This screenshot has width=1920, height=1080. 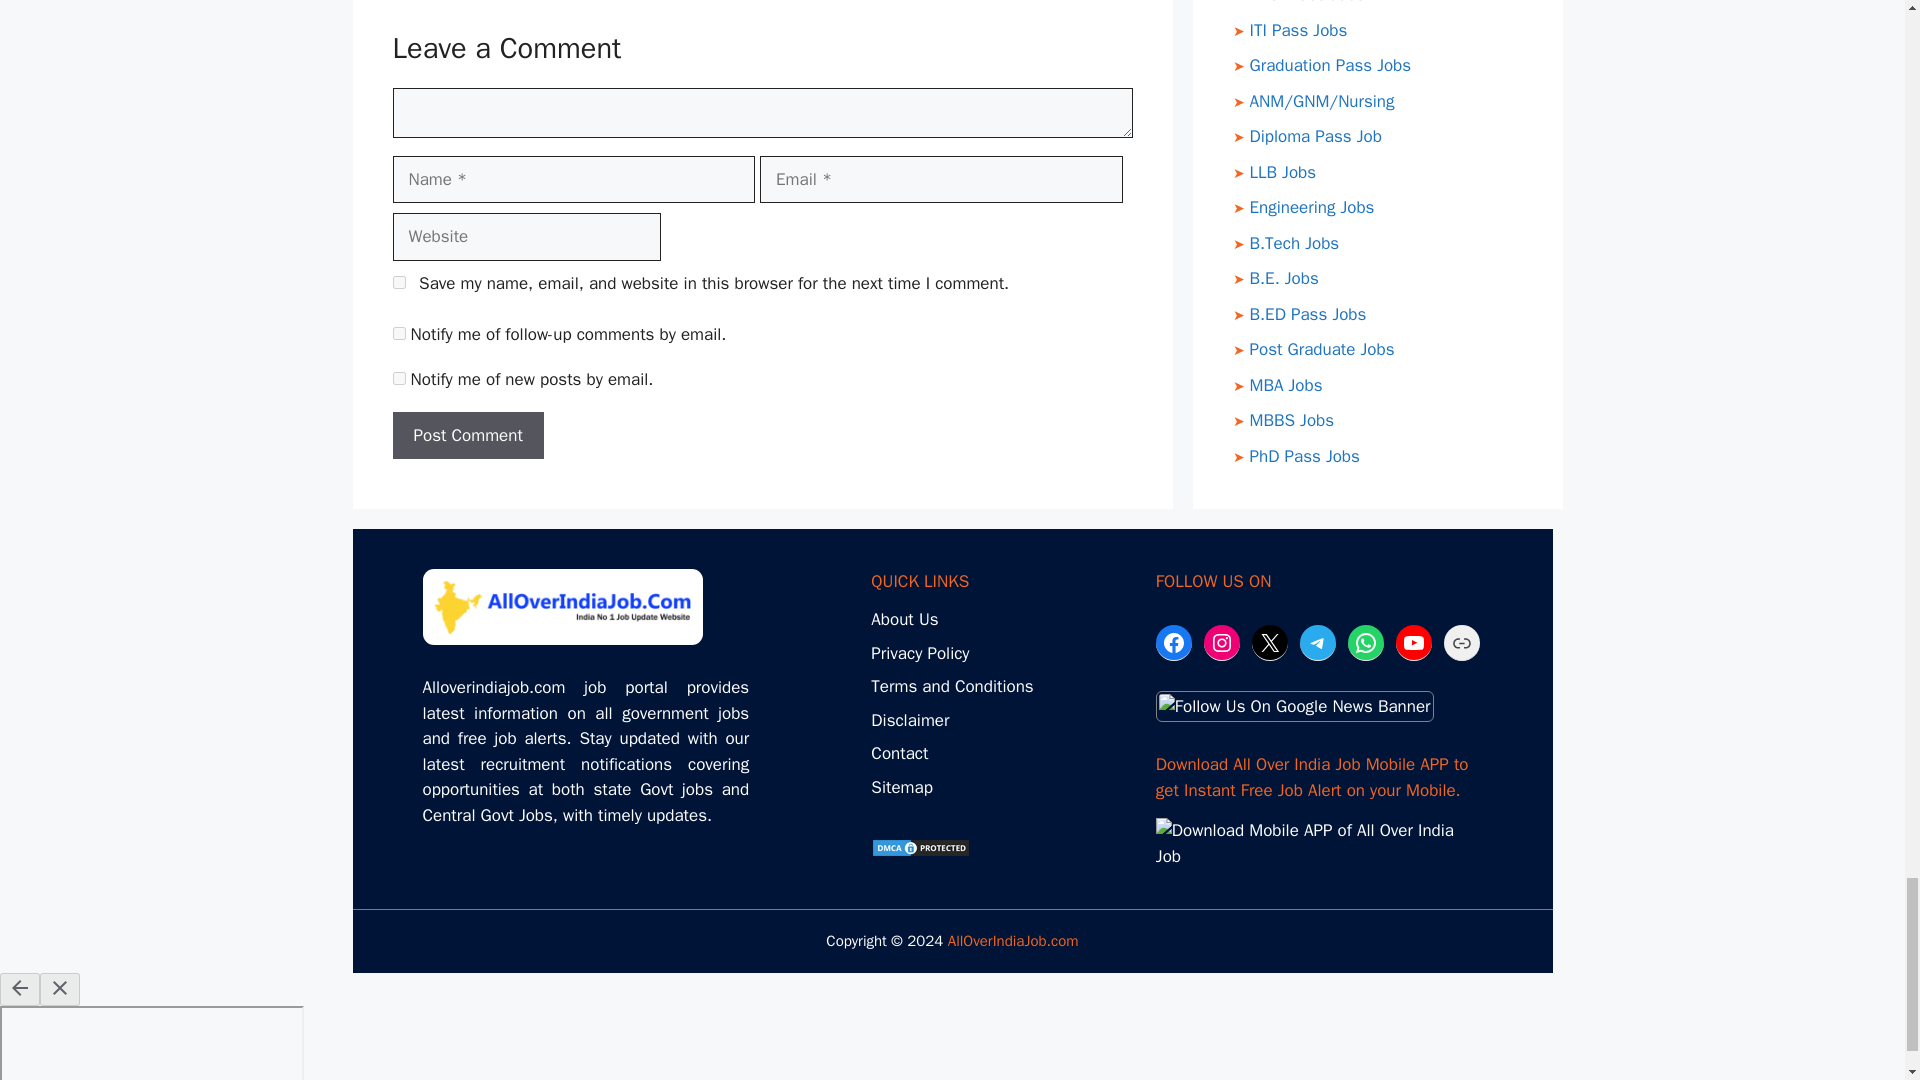 What do you see at coordinates (398, 378) in the screenshot?
I see `subscribe` at bounding box center [398, 378].